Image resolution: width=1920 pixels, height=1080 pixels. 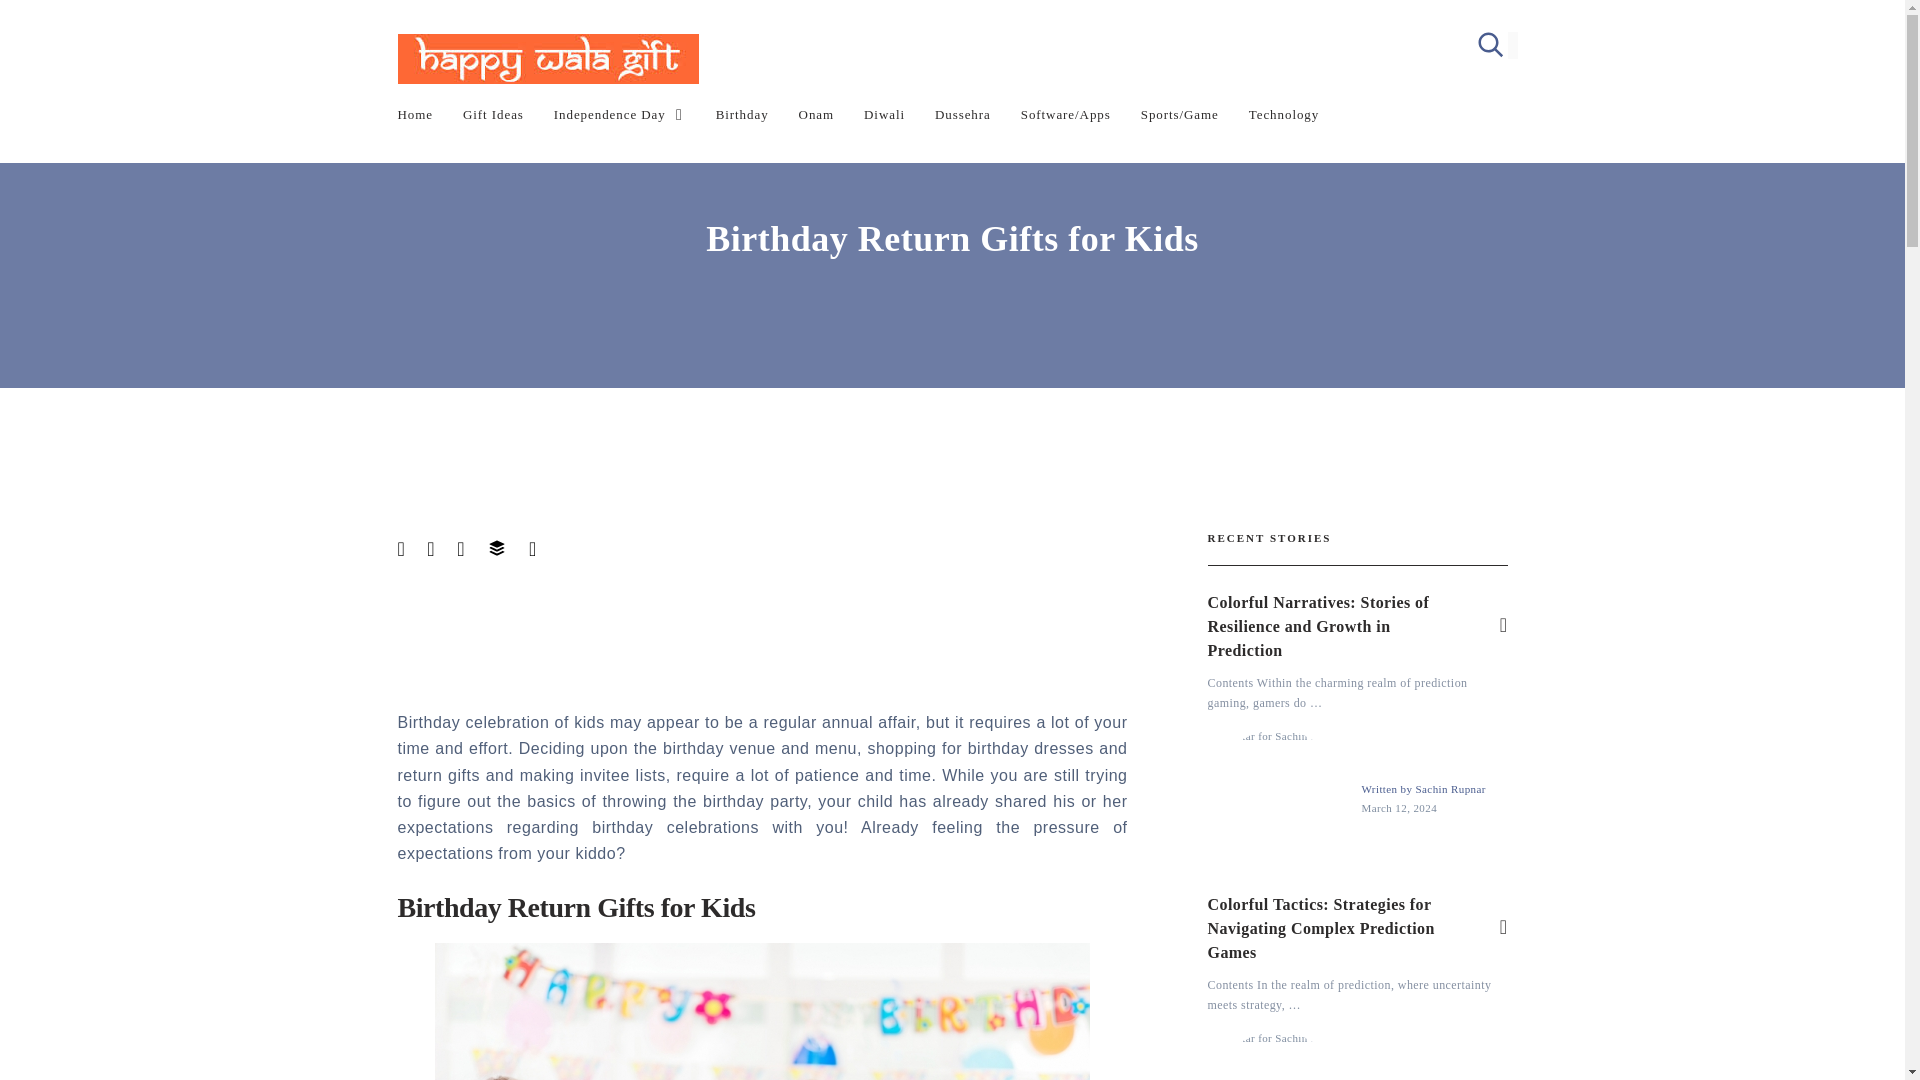 I want to click on Birthday, so click(x=742, y=114).